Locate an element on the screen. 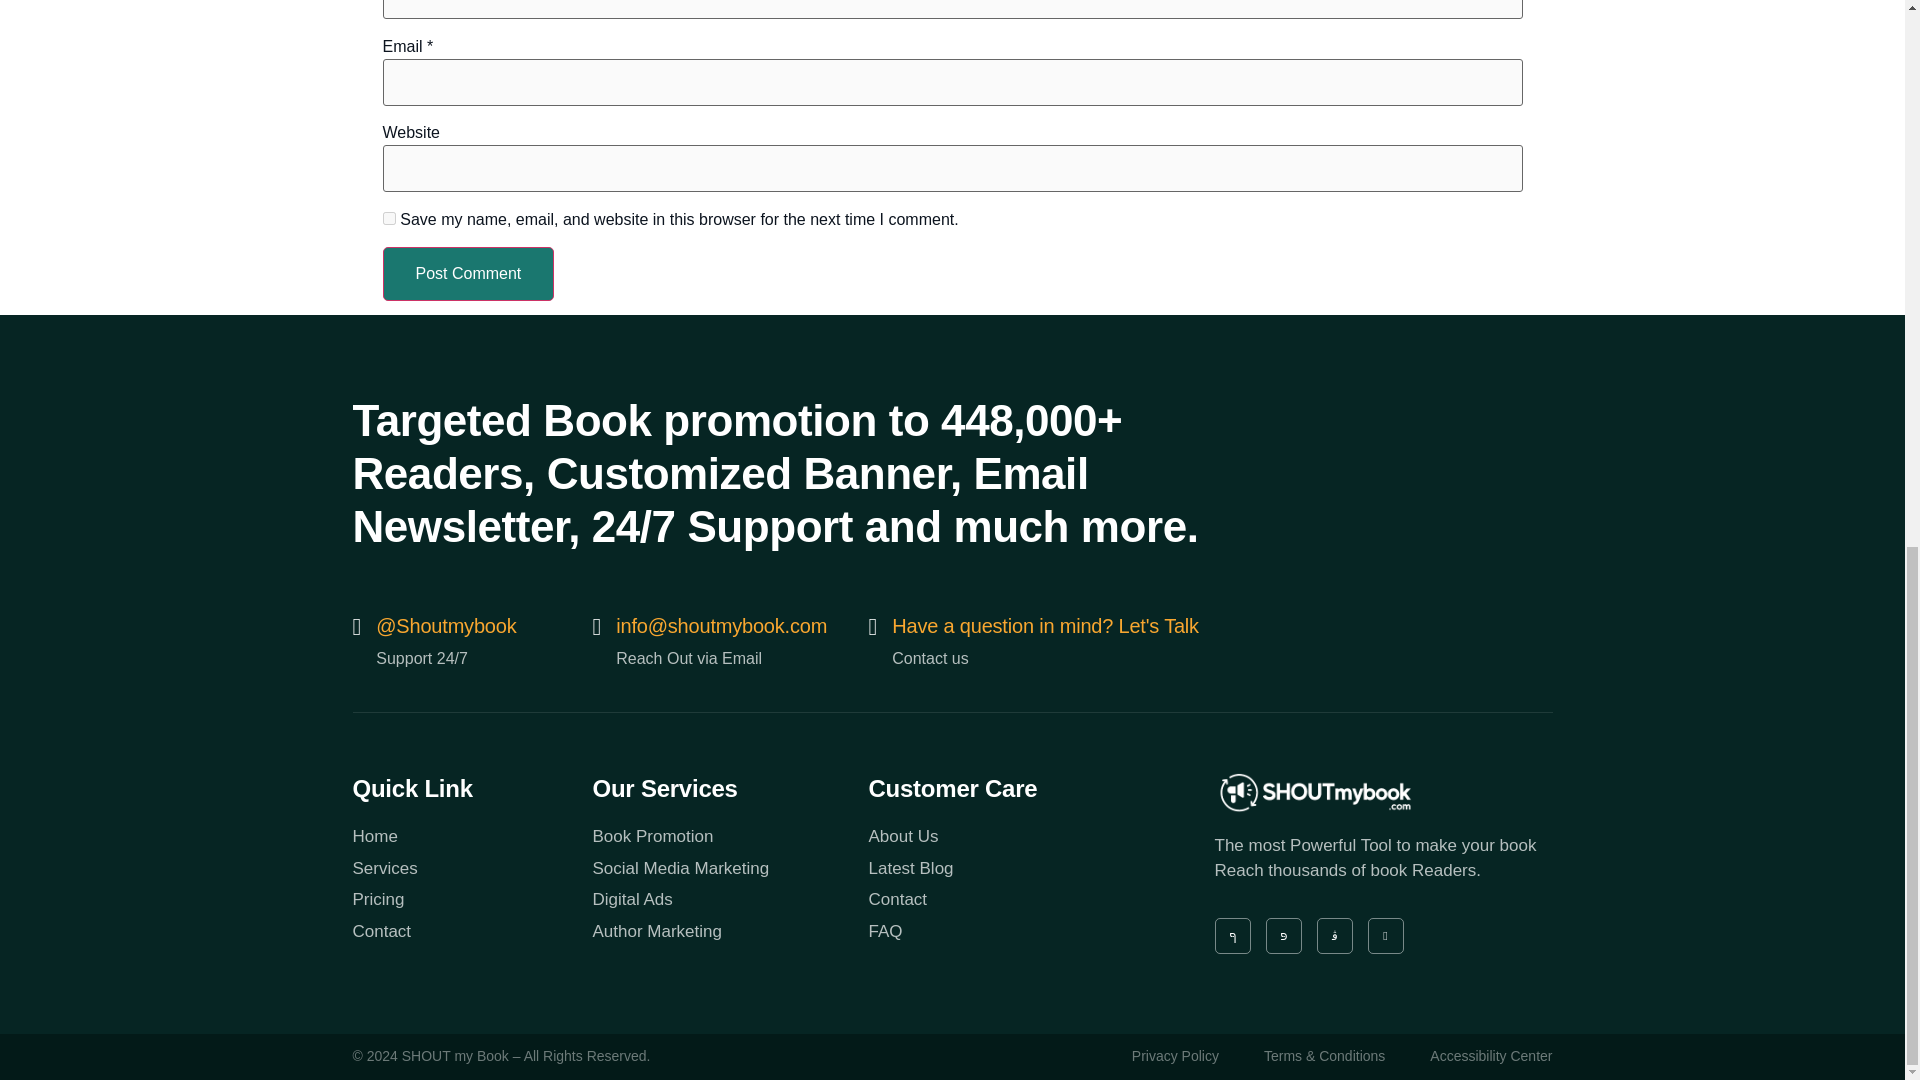 Image resolution: width=1920 pixels, height=1080 pixels. Post Comment is located at coordinates (468, 274).